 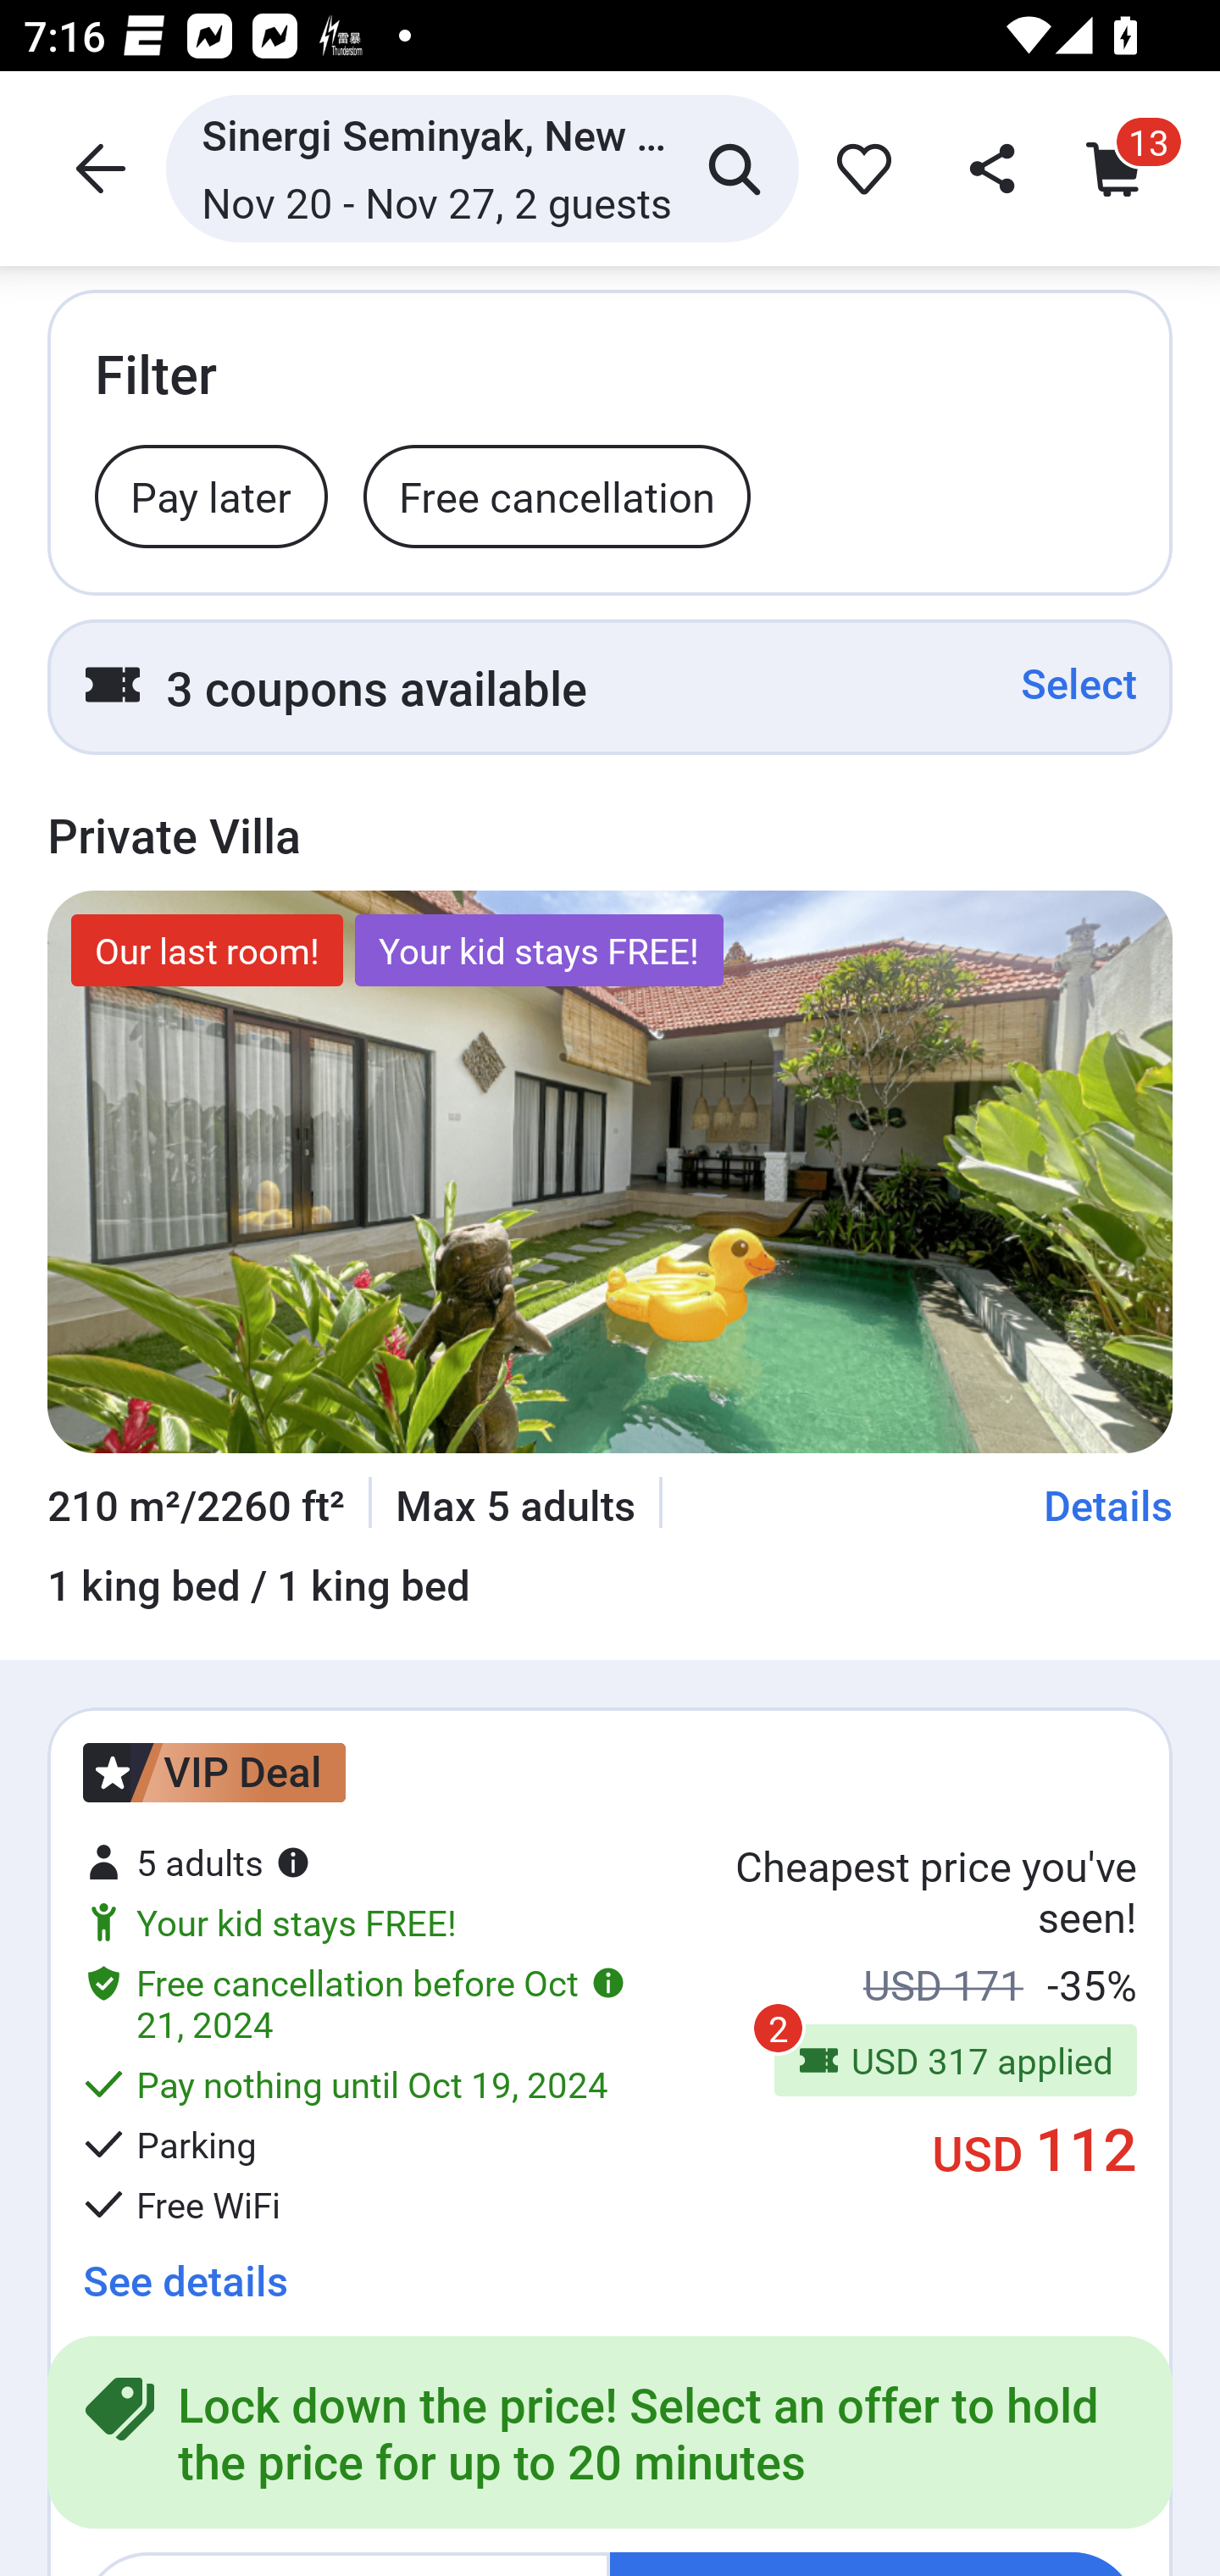 I want to click on favorite_icon 0dbe6efb, so click(x=858, y=168).